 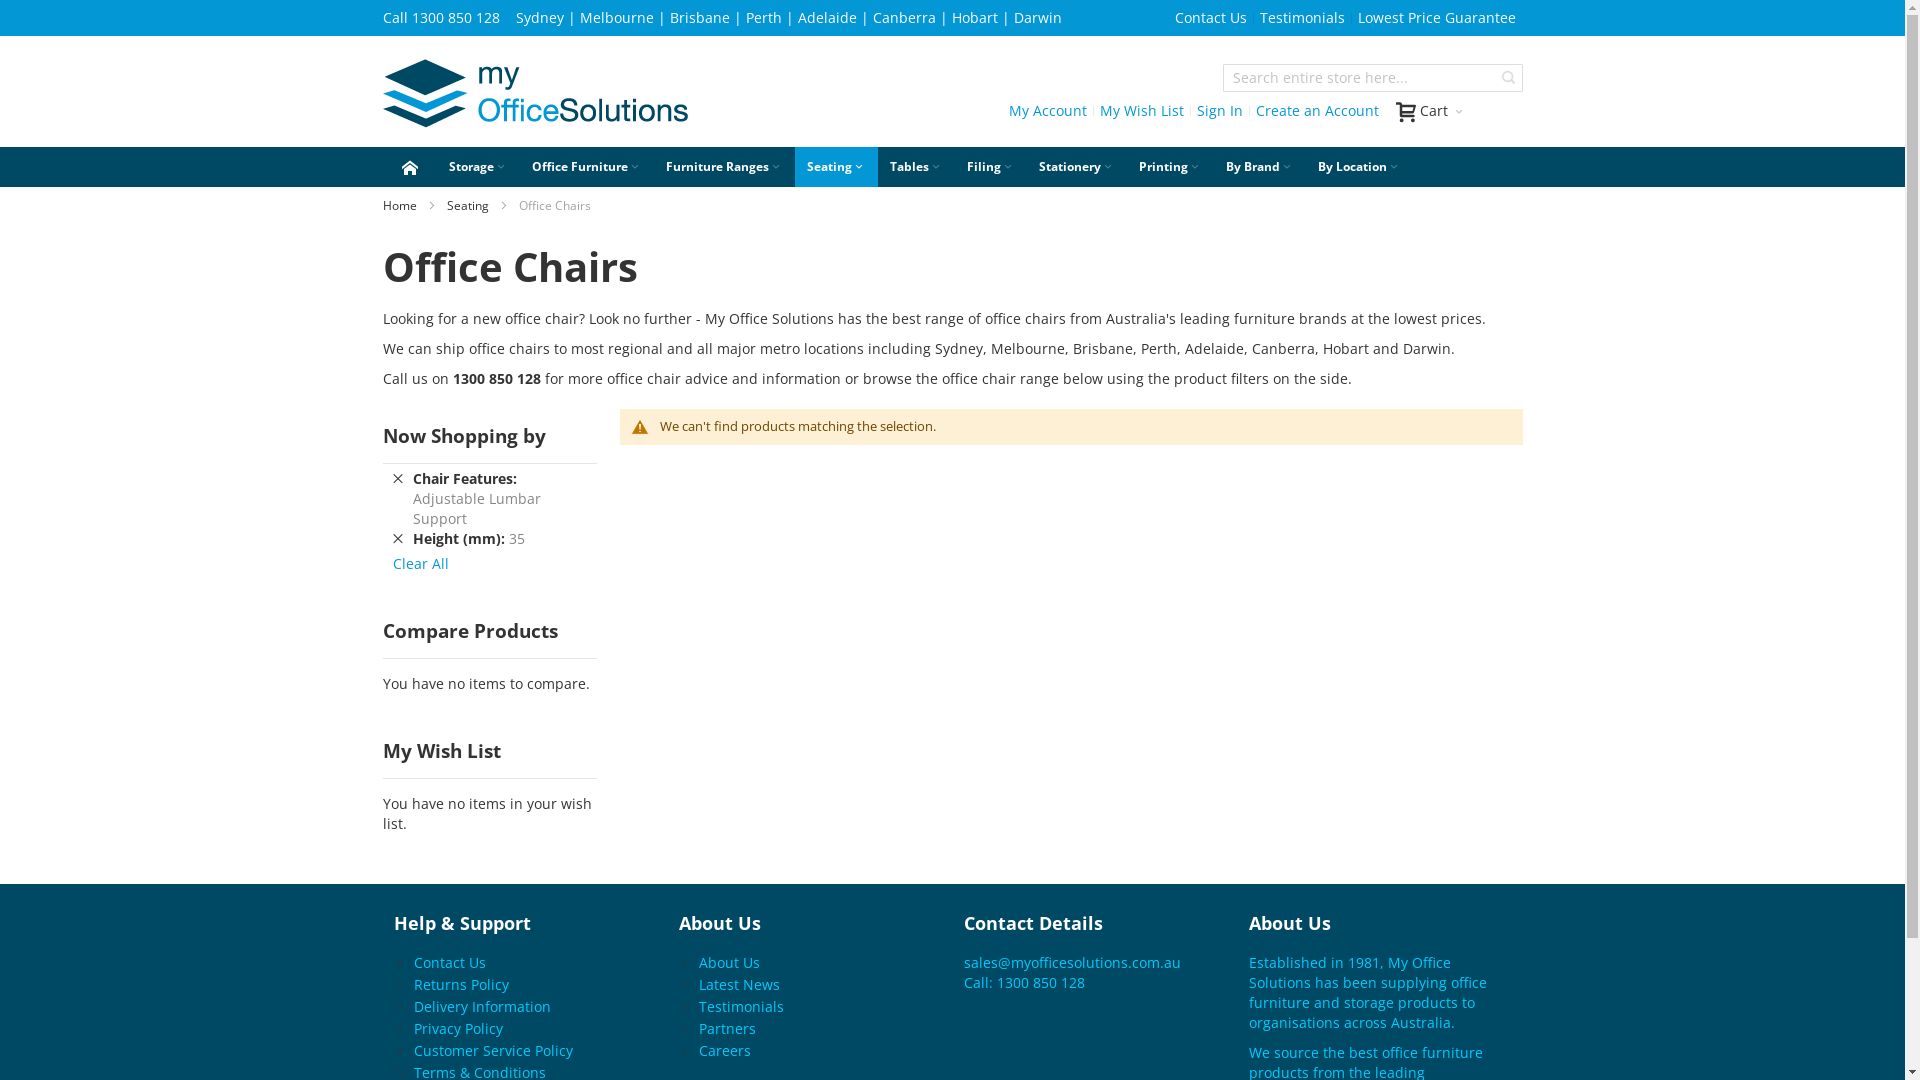 I want to click on Melbourne, so click(x=617, y=18).